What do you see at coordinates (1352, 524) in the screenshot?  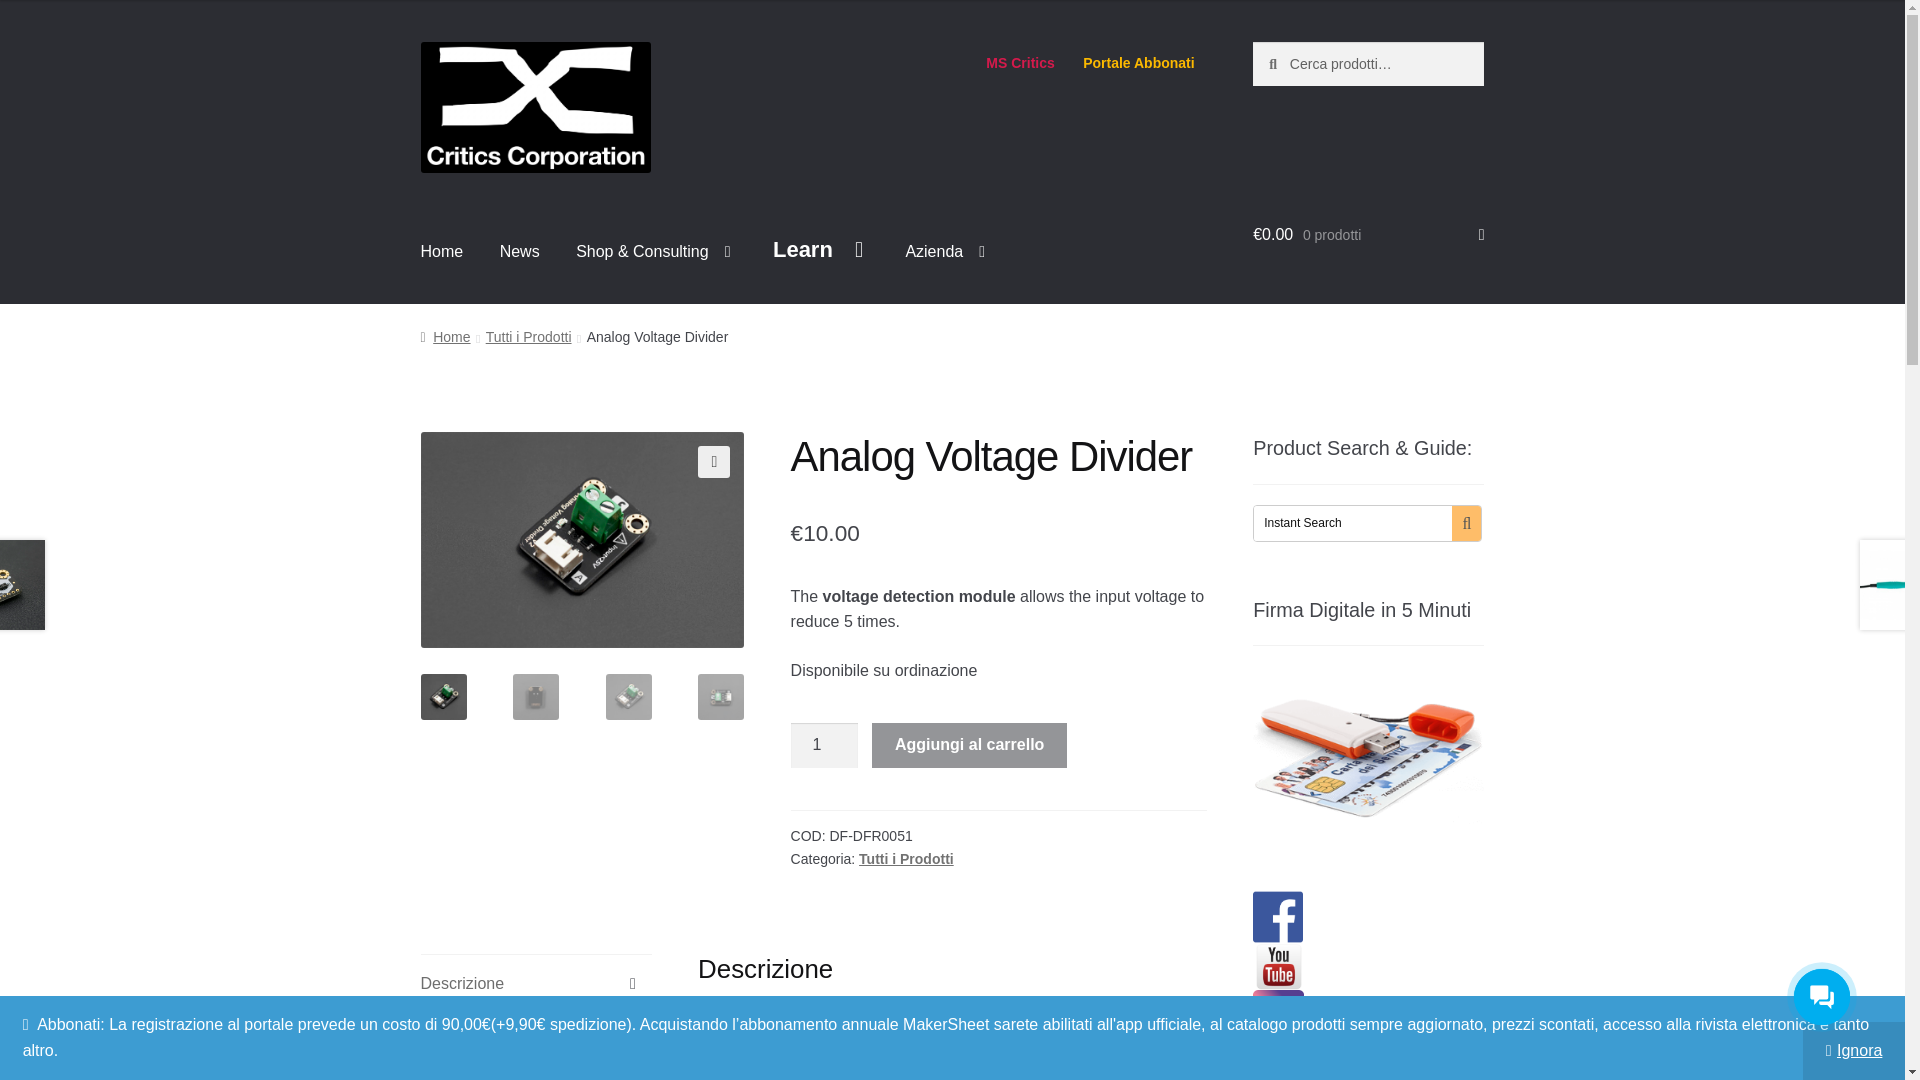 I see `Instant Search` at bounding box center [1352, 524].